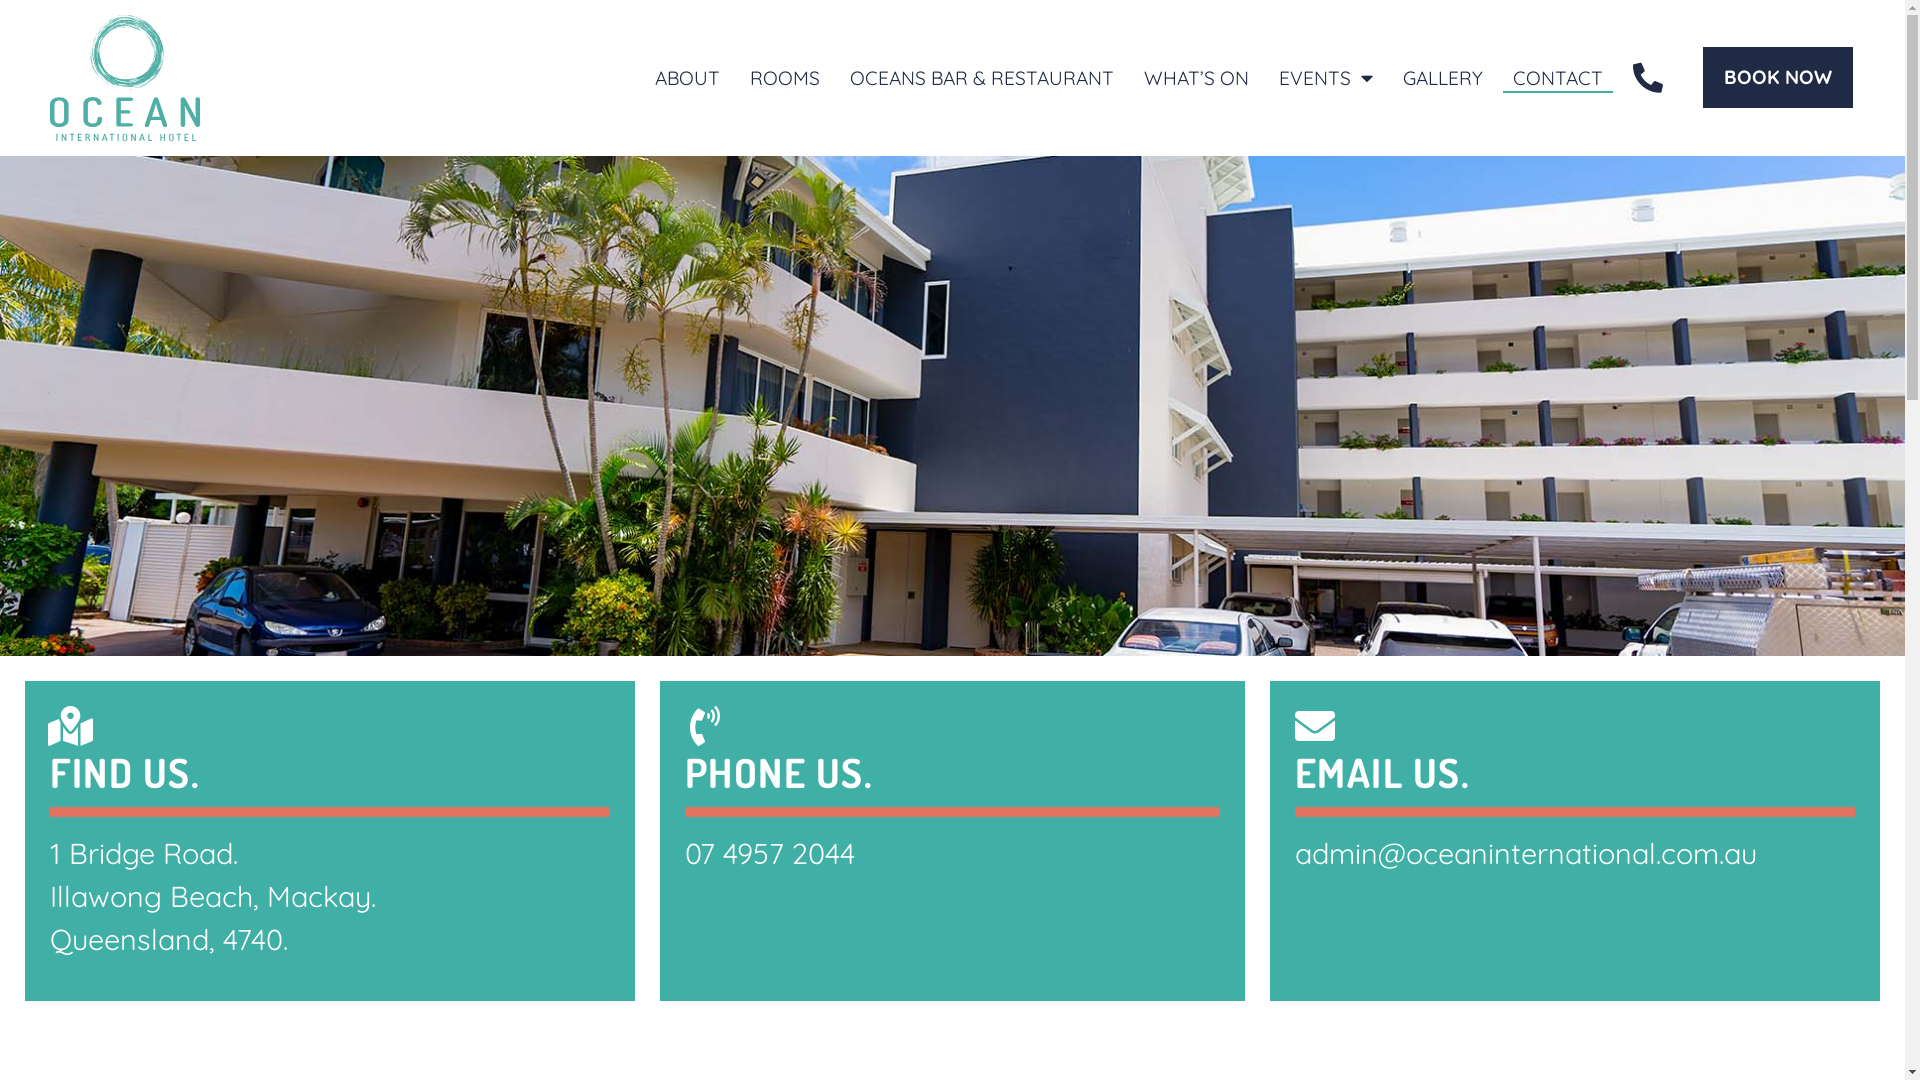 The height and width of the screenshot is (1080, 1920). What do you see at coordinates (1443, 78) in the screenshot?
I see `GALLERY` at bounding box center [1443, 78].